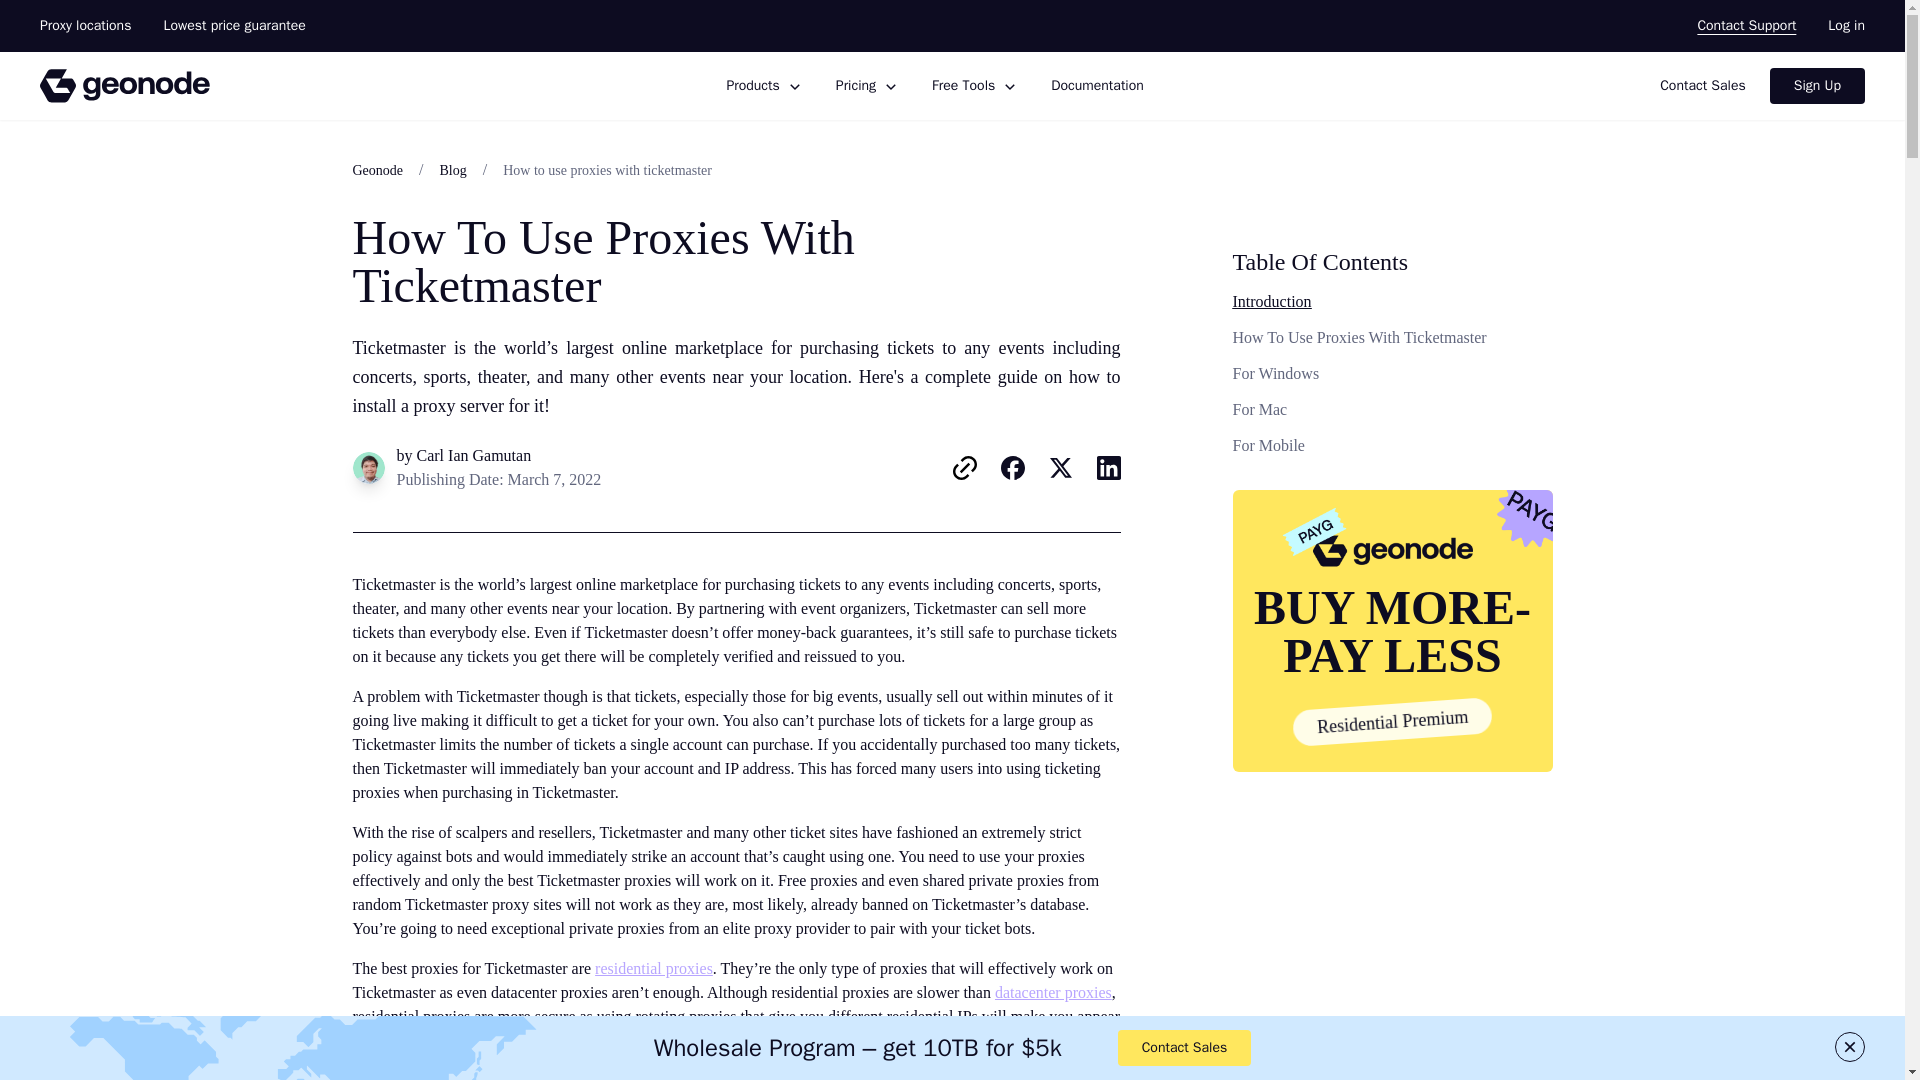  What do you see at coordinates (1272, 300) in the screenshot?
I see `Introduction` at bounding box center [1272, 300].